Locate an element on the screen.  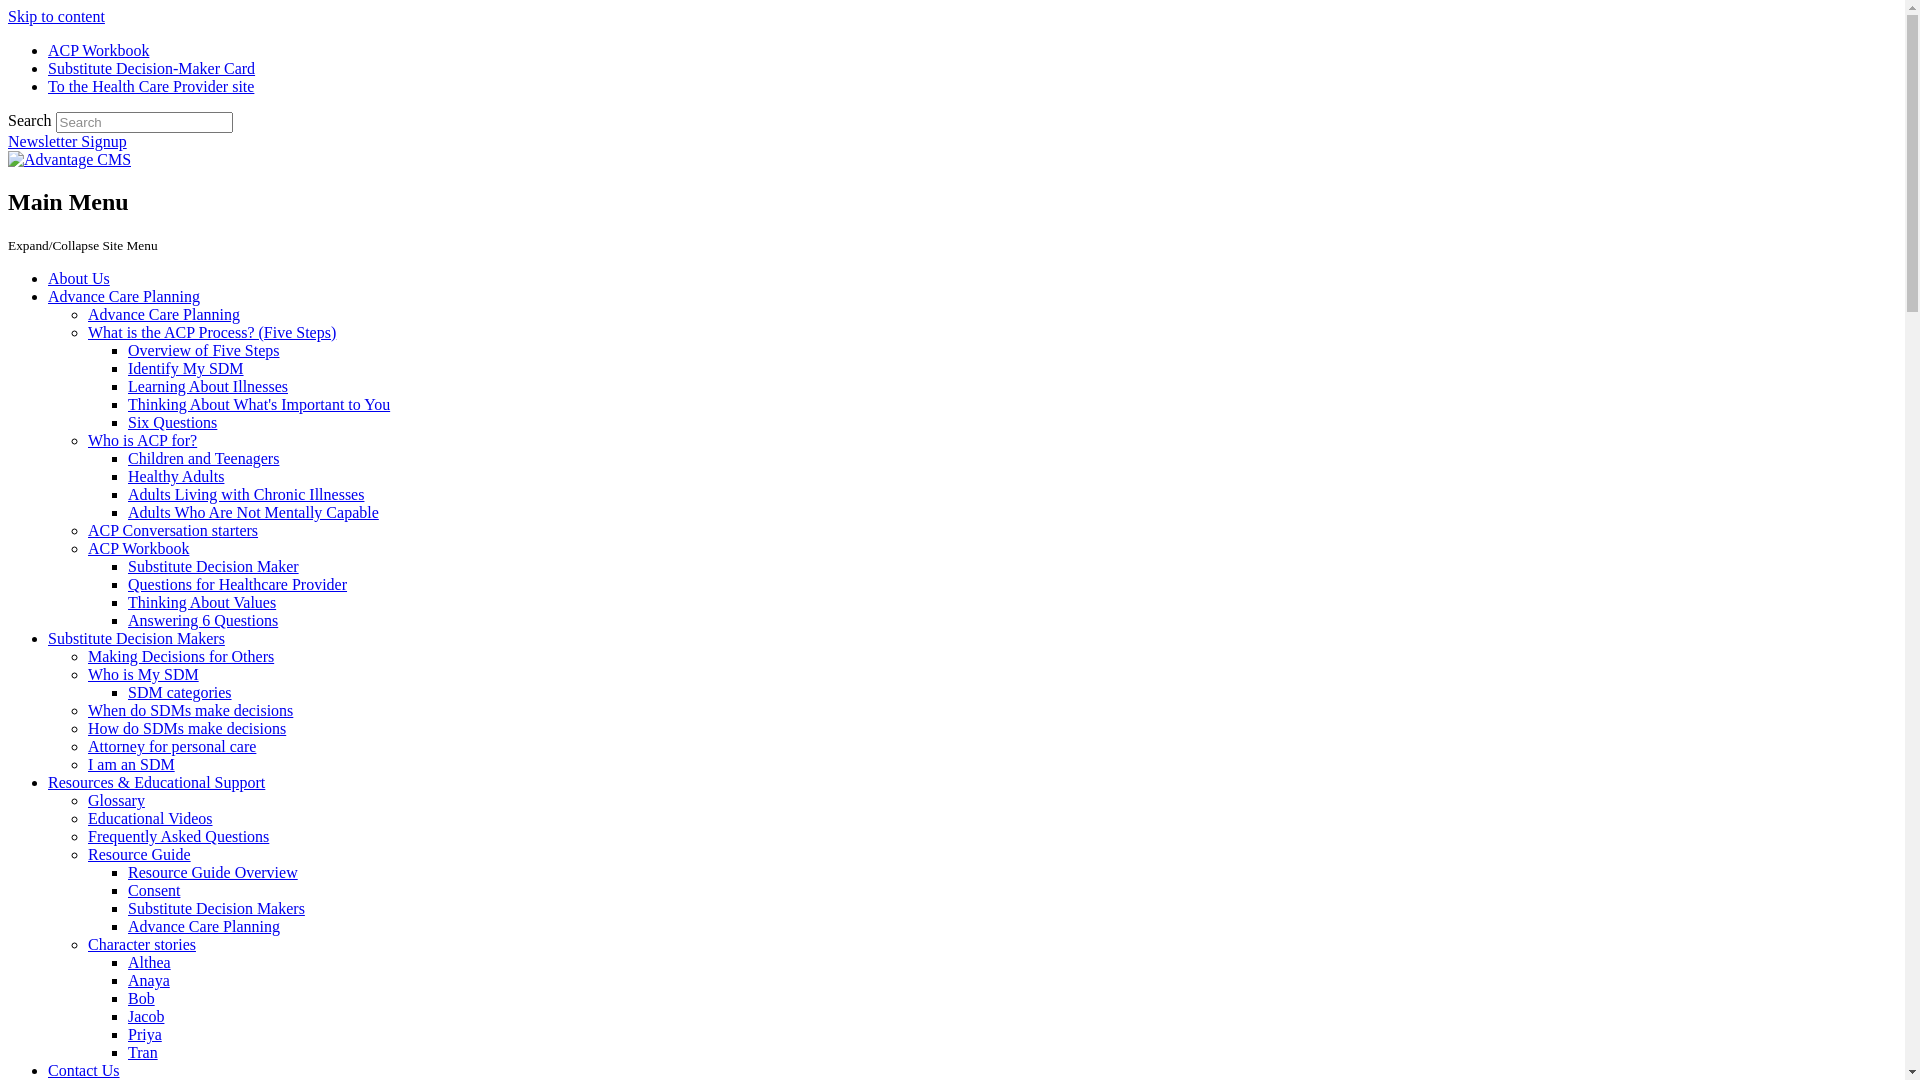
How do SDMs make decisions is located at coordinates (187, 728).